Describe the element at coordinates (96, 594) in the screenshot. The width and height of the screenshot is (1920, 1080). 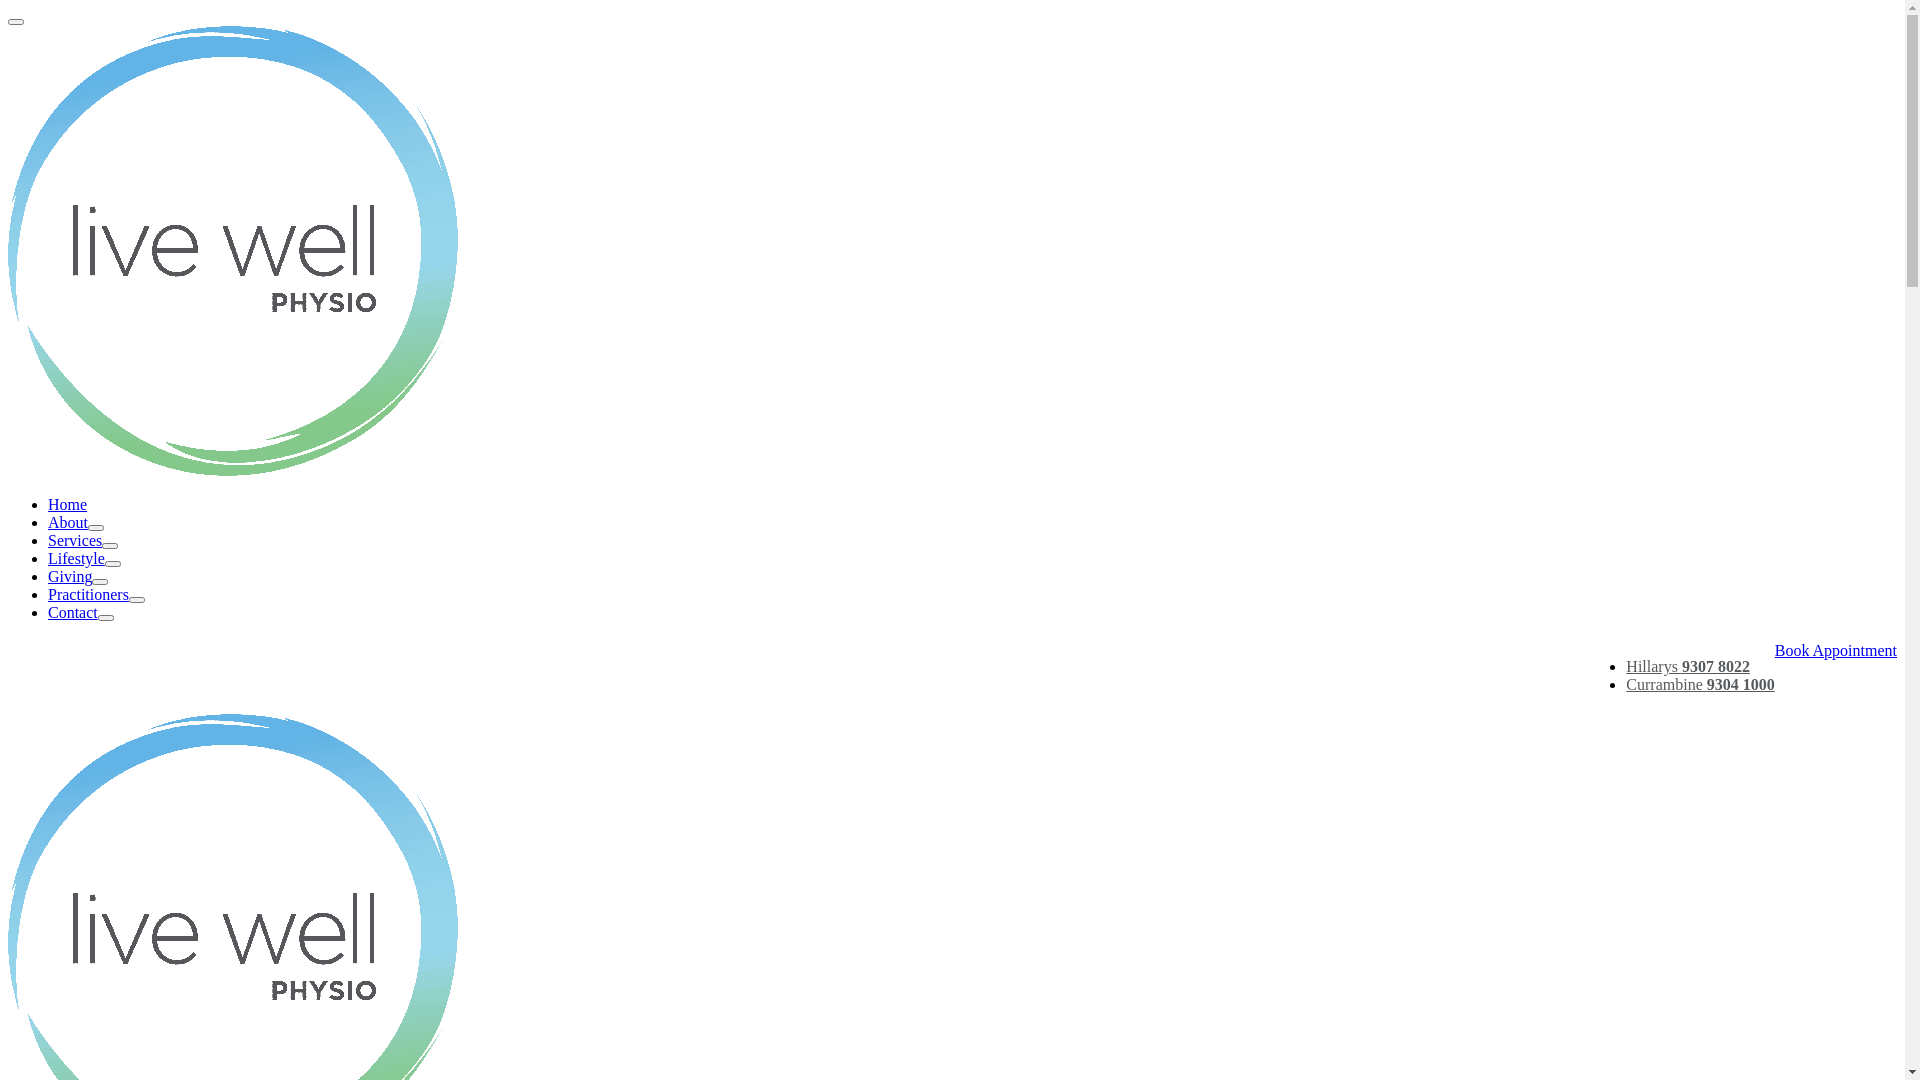
I see `Practitioners` at that location.